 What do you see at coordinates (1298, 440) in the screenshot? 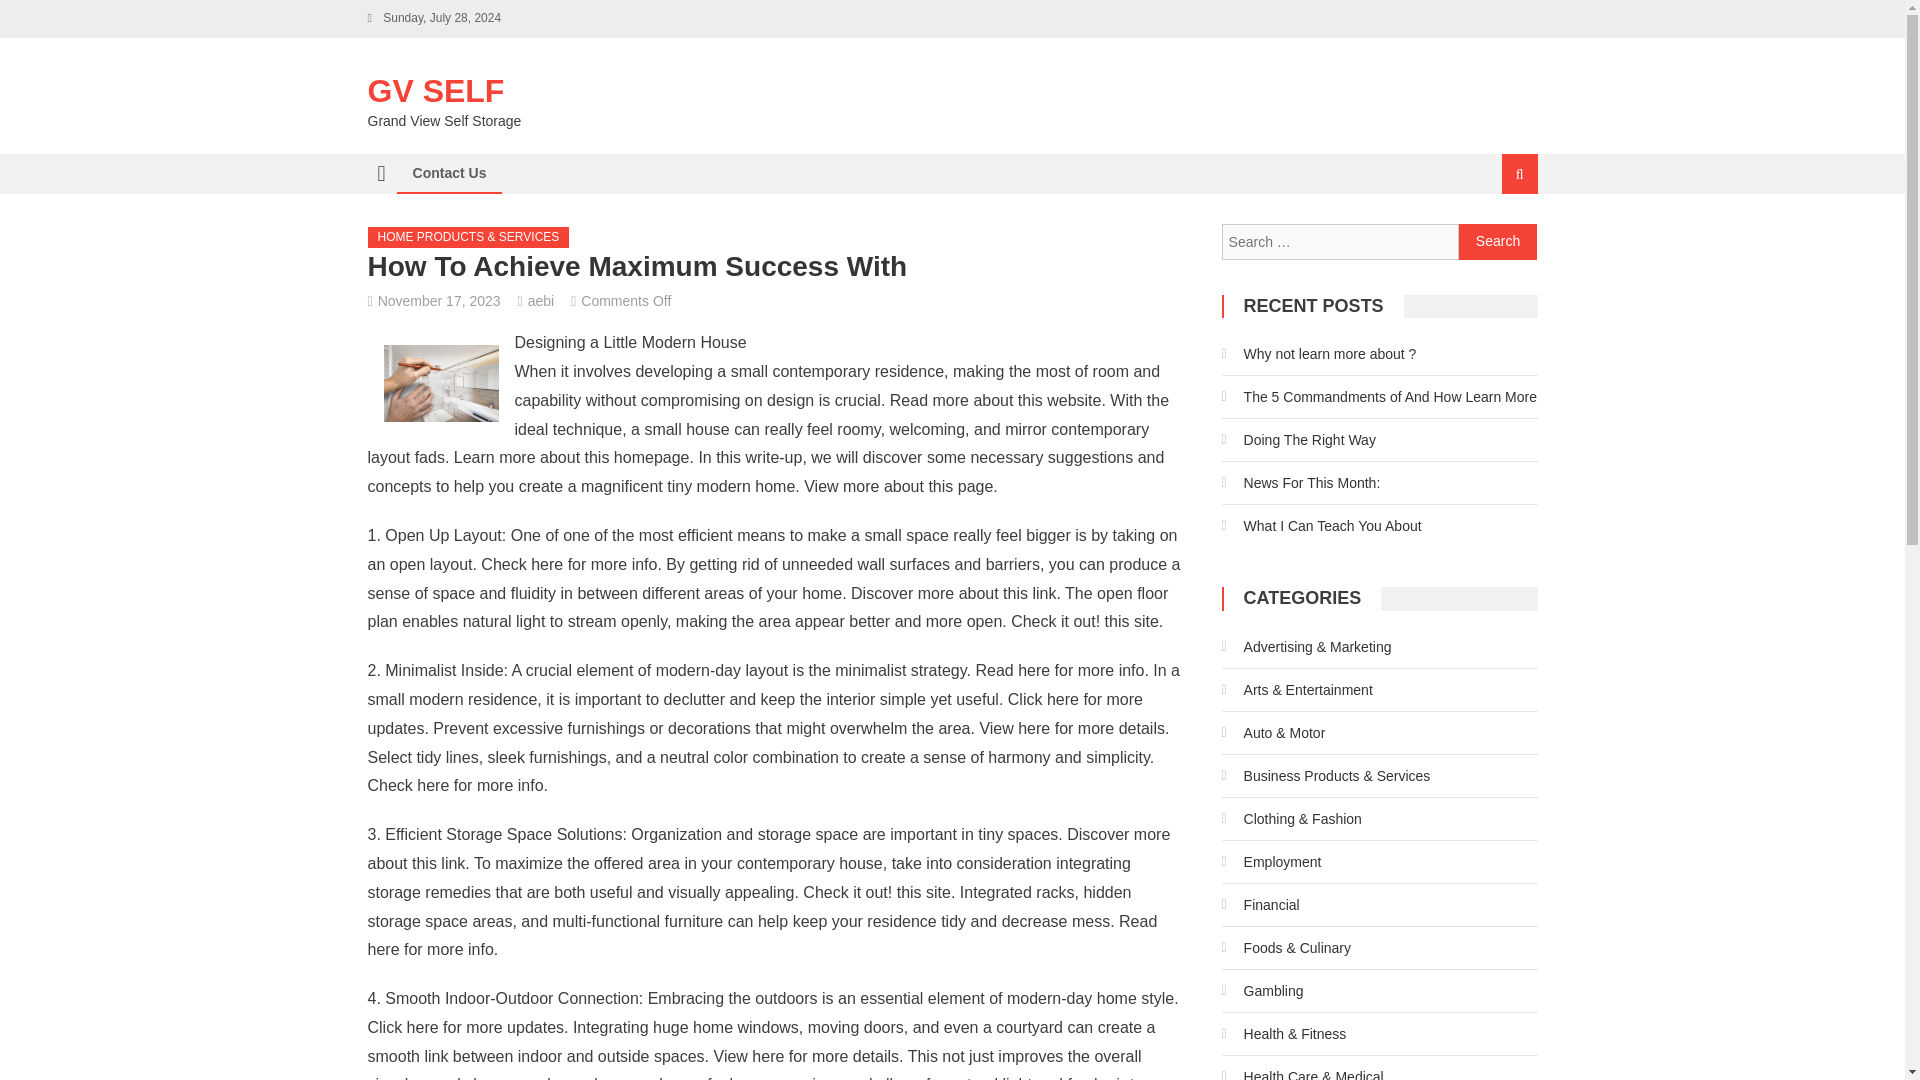
I see `Doing The Right Way` at bounding box center [1298, 440].